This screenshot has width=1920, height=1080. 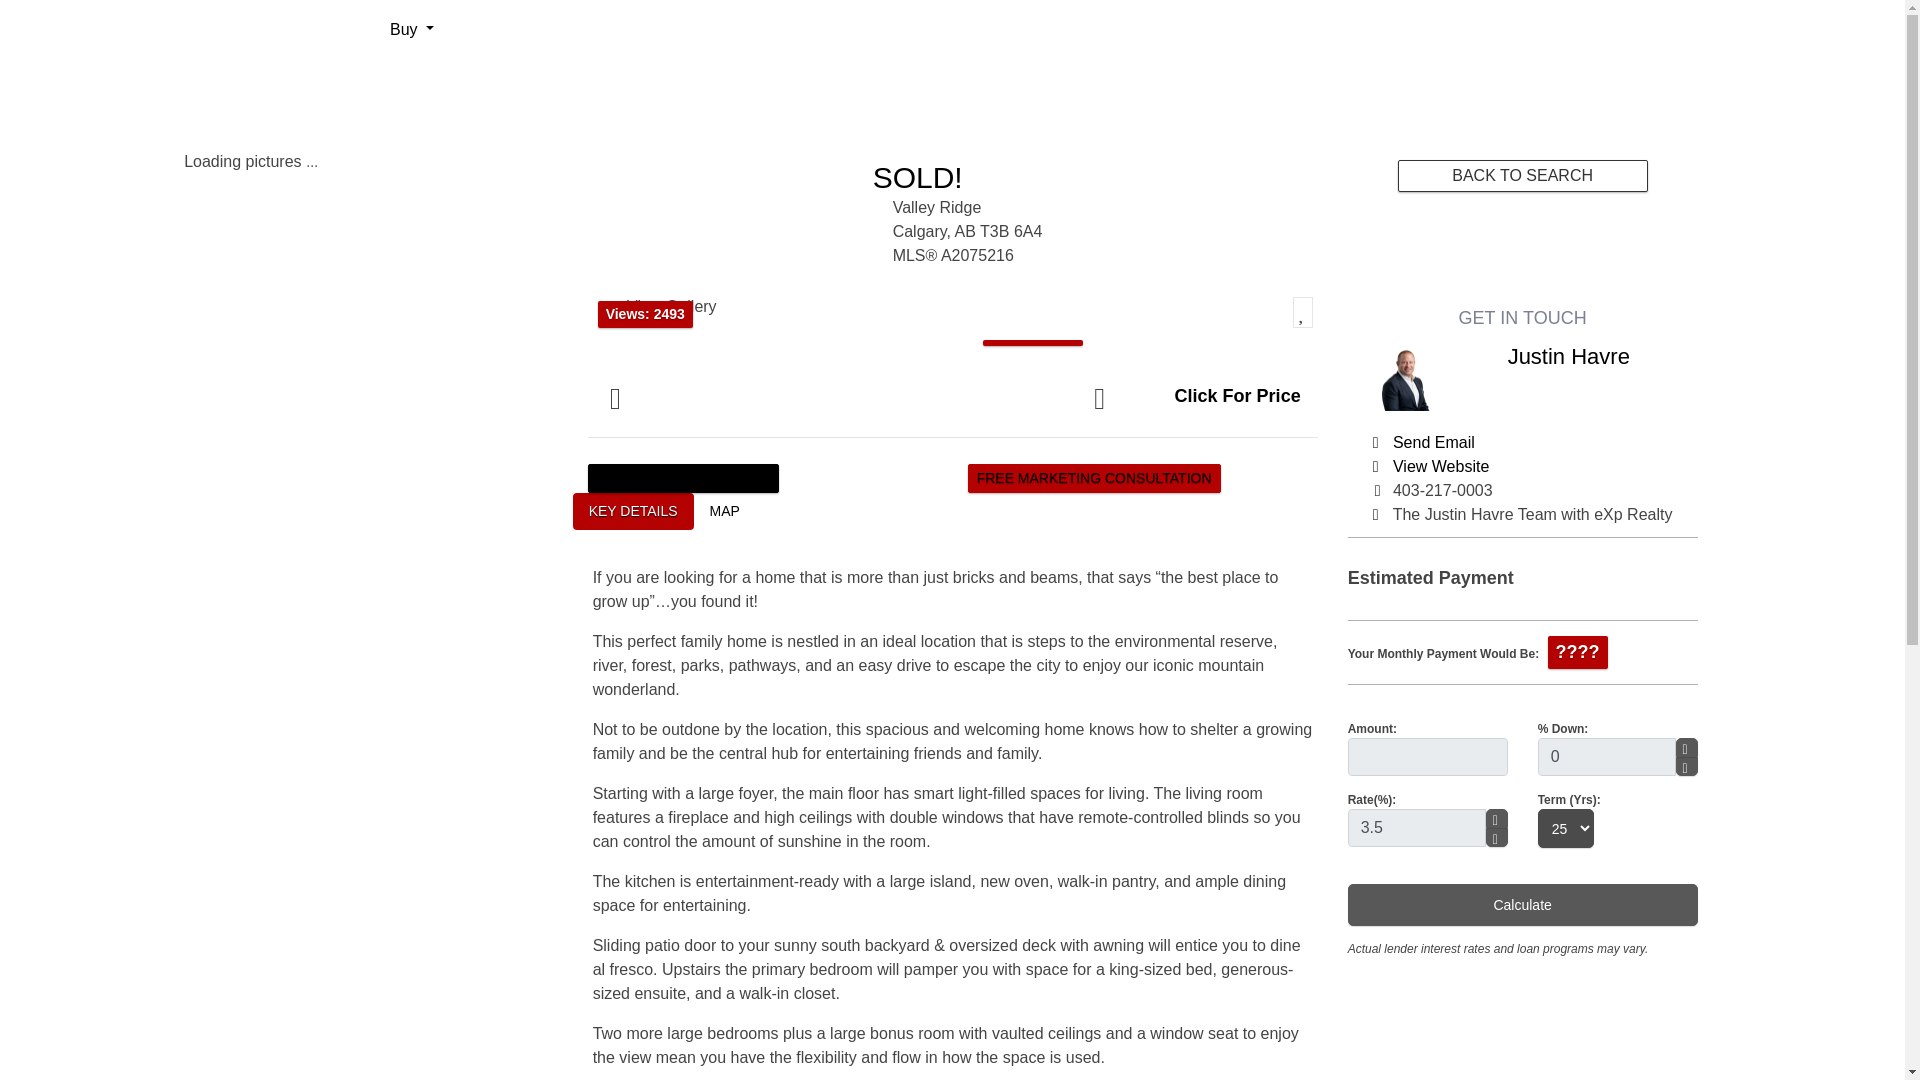 I want to click on Buy, so click(x=412, y=29).